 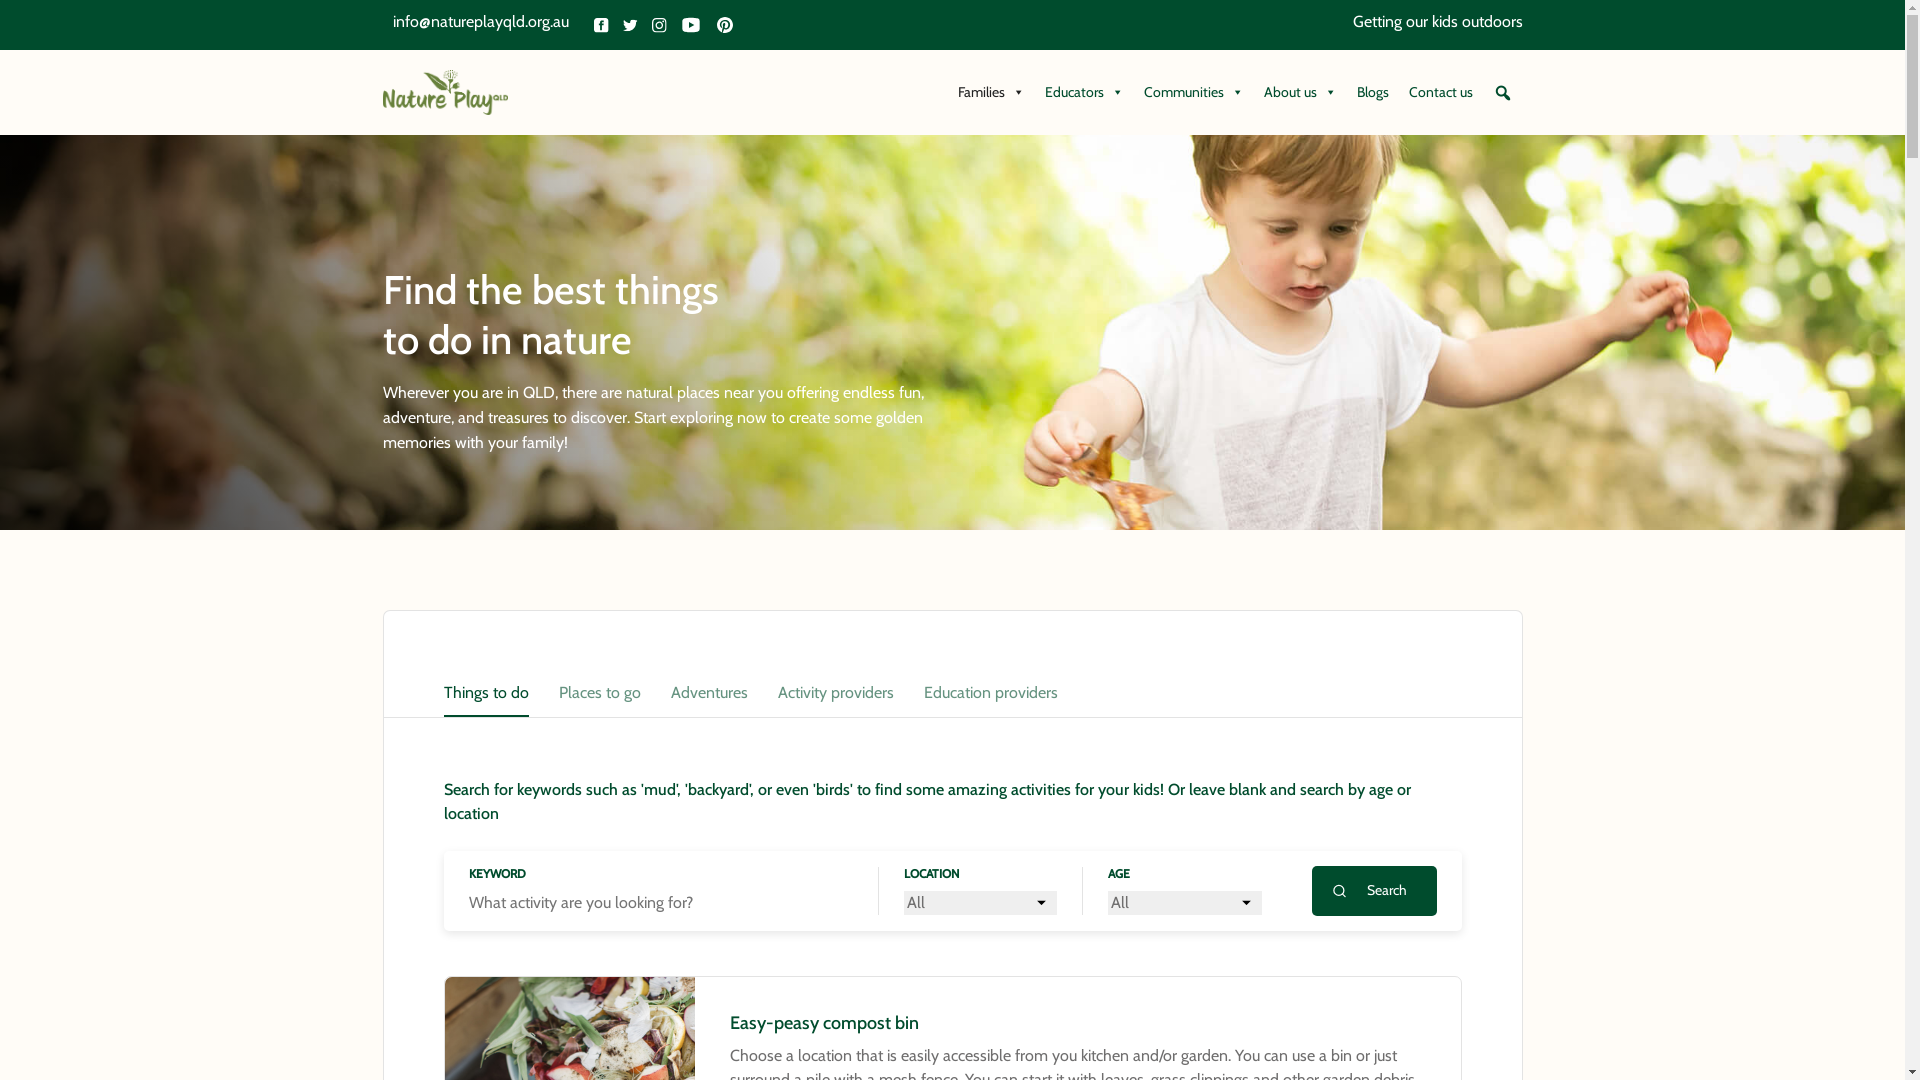 I want to click on Education providers, so click(x=991, y=694).